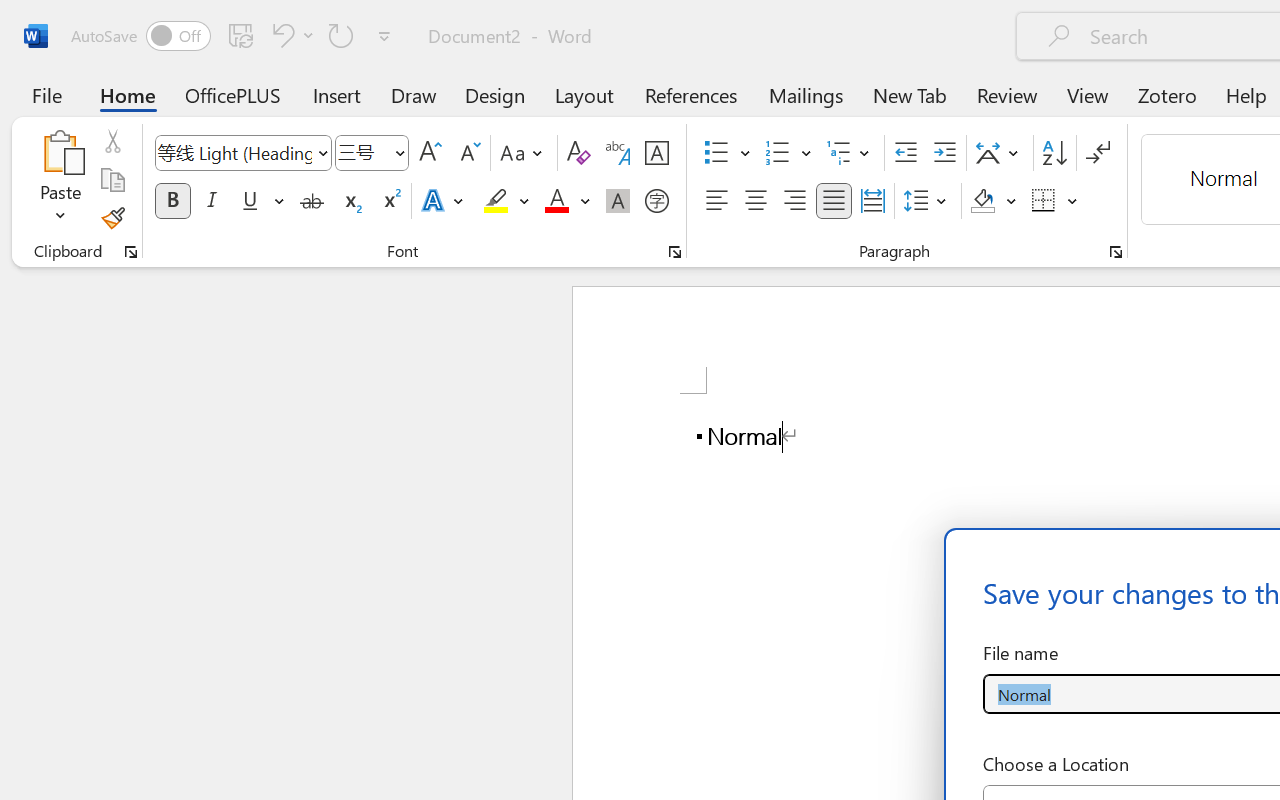 This screenshot has width=1280, height=800. I want to click on Align Right, so click(794, 201).